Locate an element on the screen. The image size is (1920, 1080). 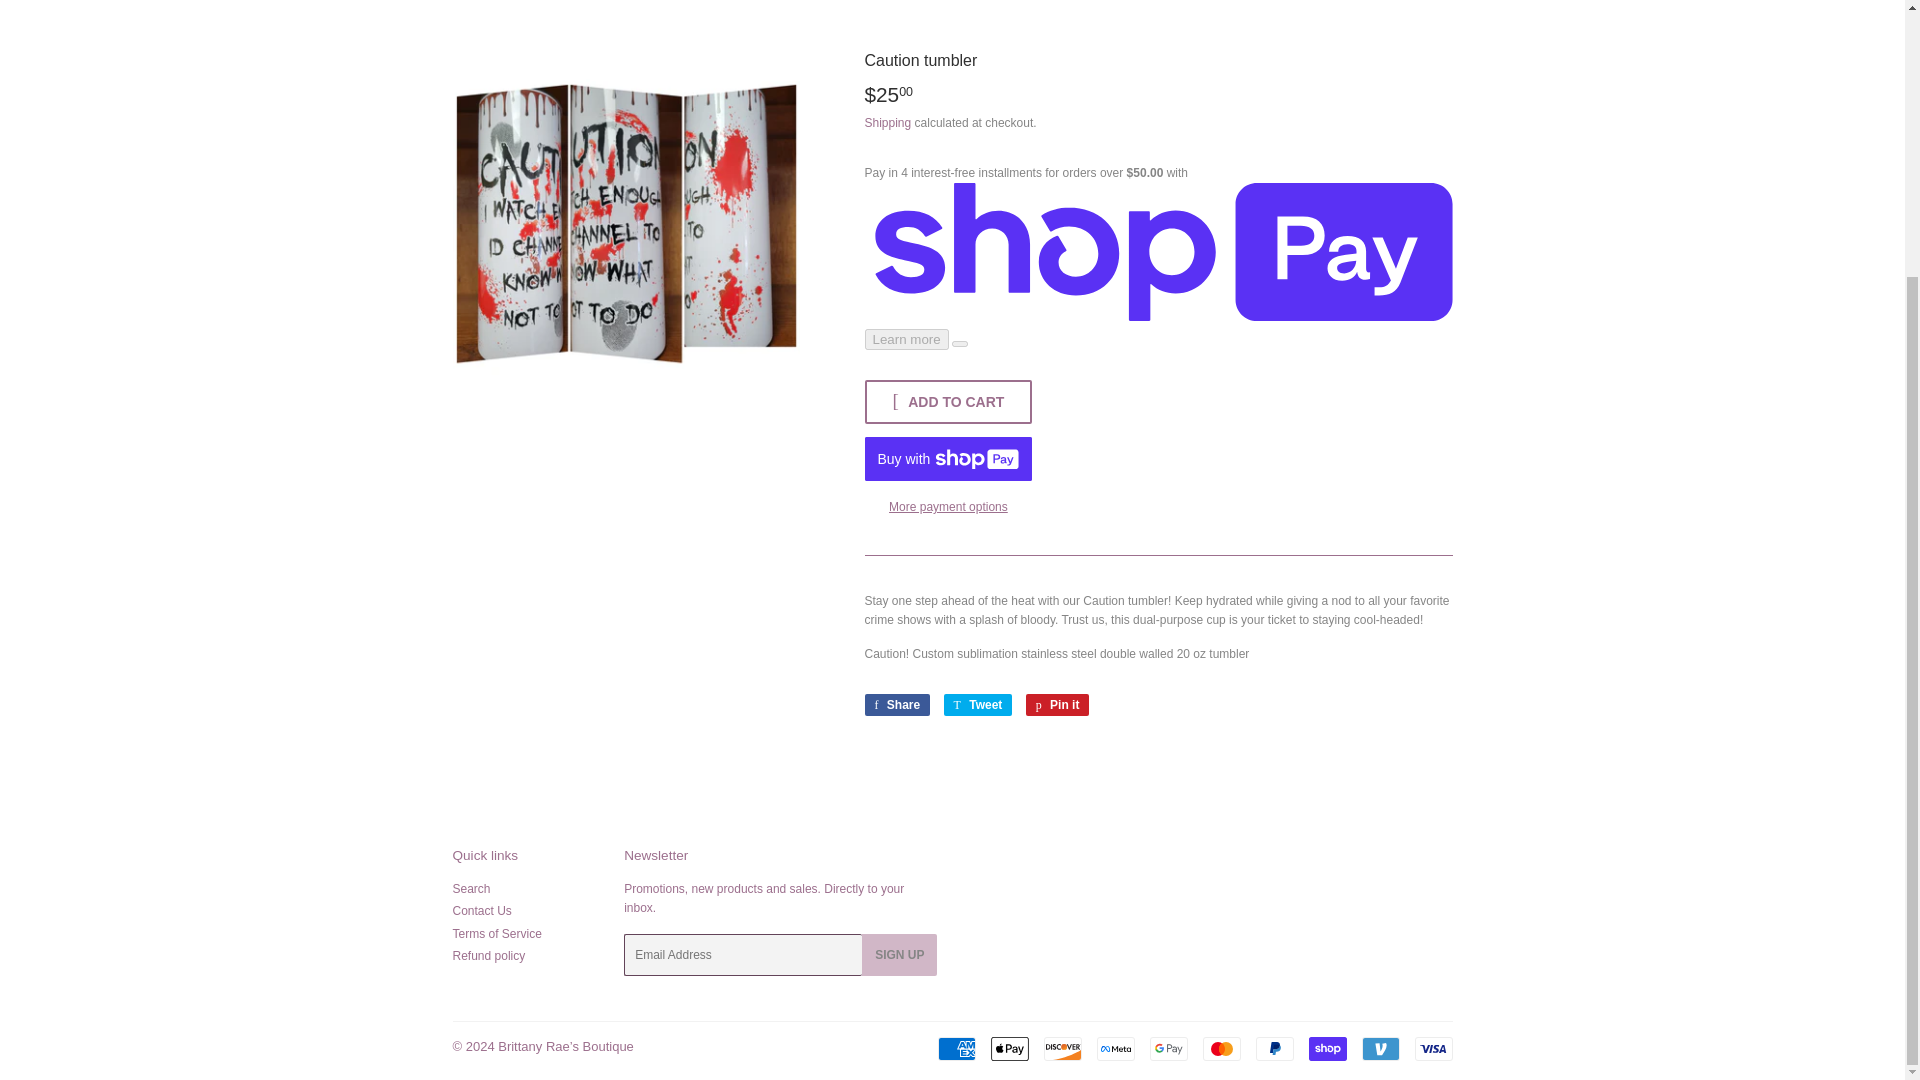
Visa is located at coordinates (1432, 1048).